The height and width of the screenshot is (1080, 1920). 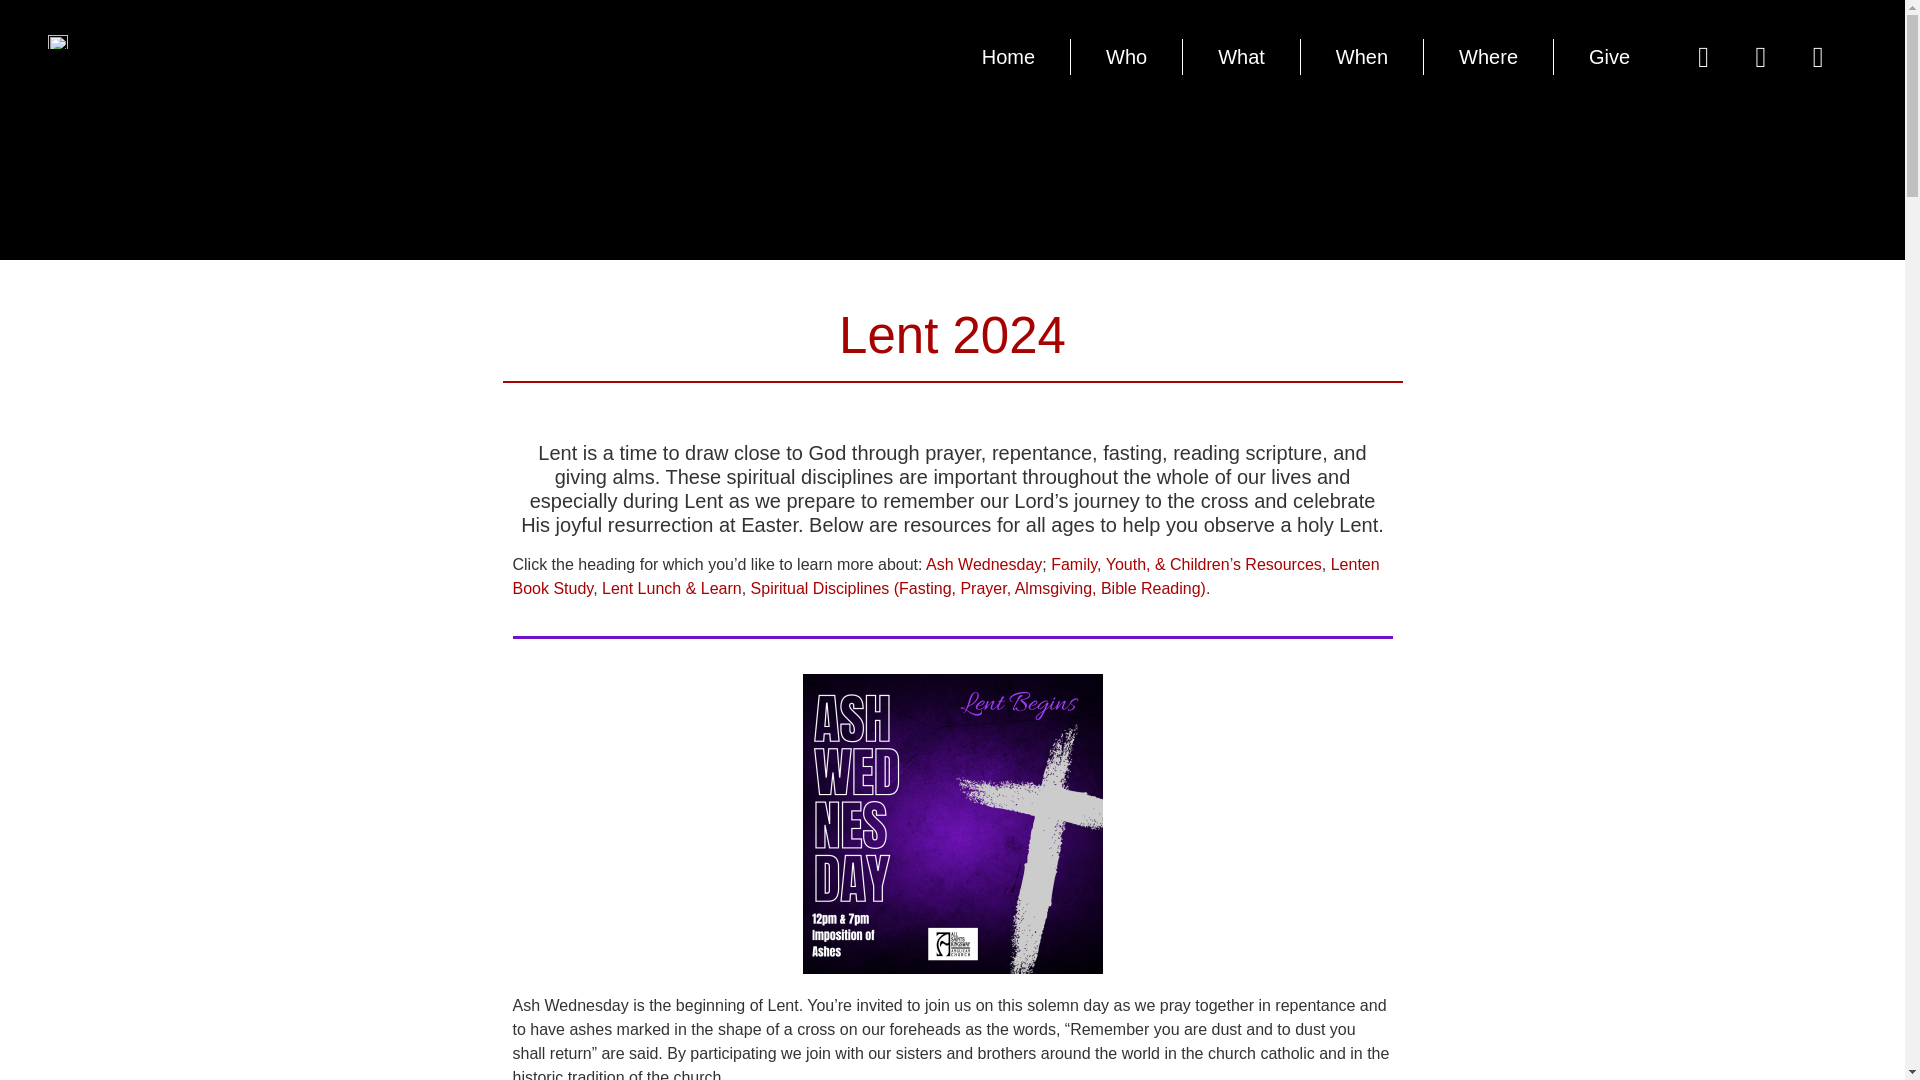 What do you see at coordinates (1362, 56) in the screenshot?
I see `When` at bounding box center [1362, 56].